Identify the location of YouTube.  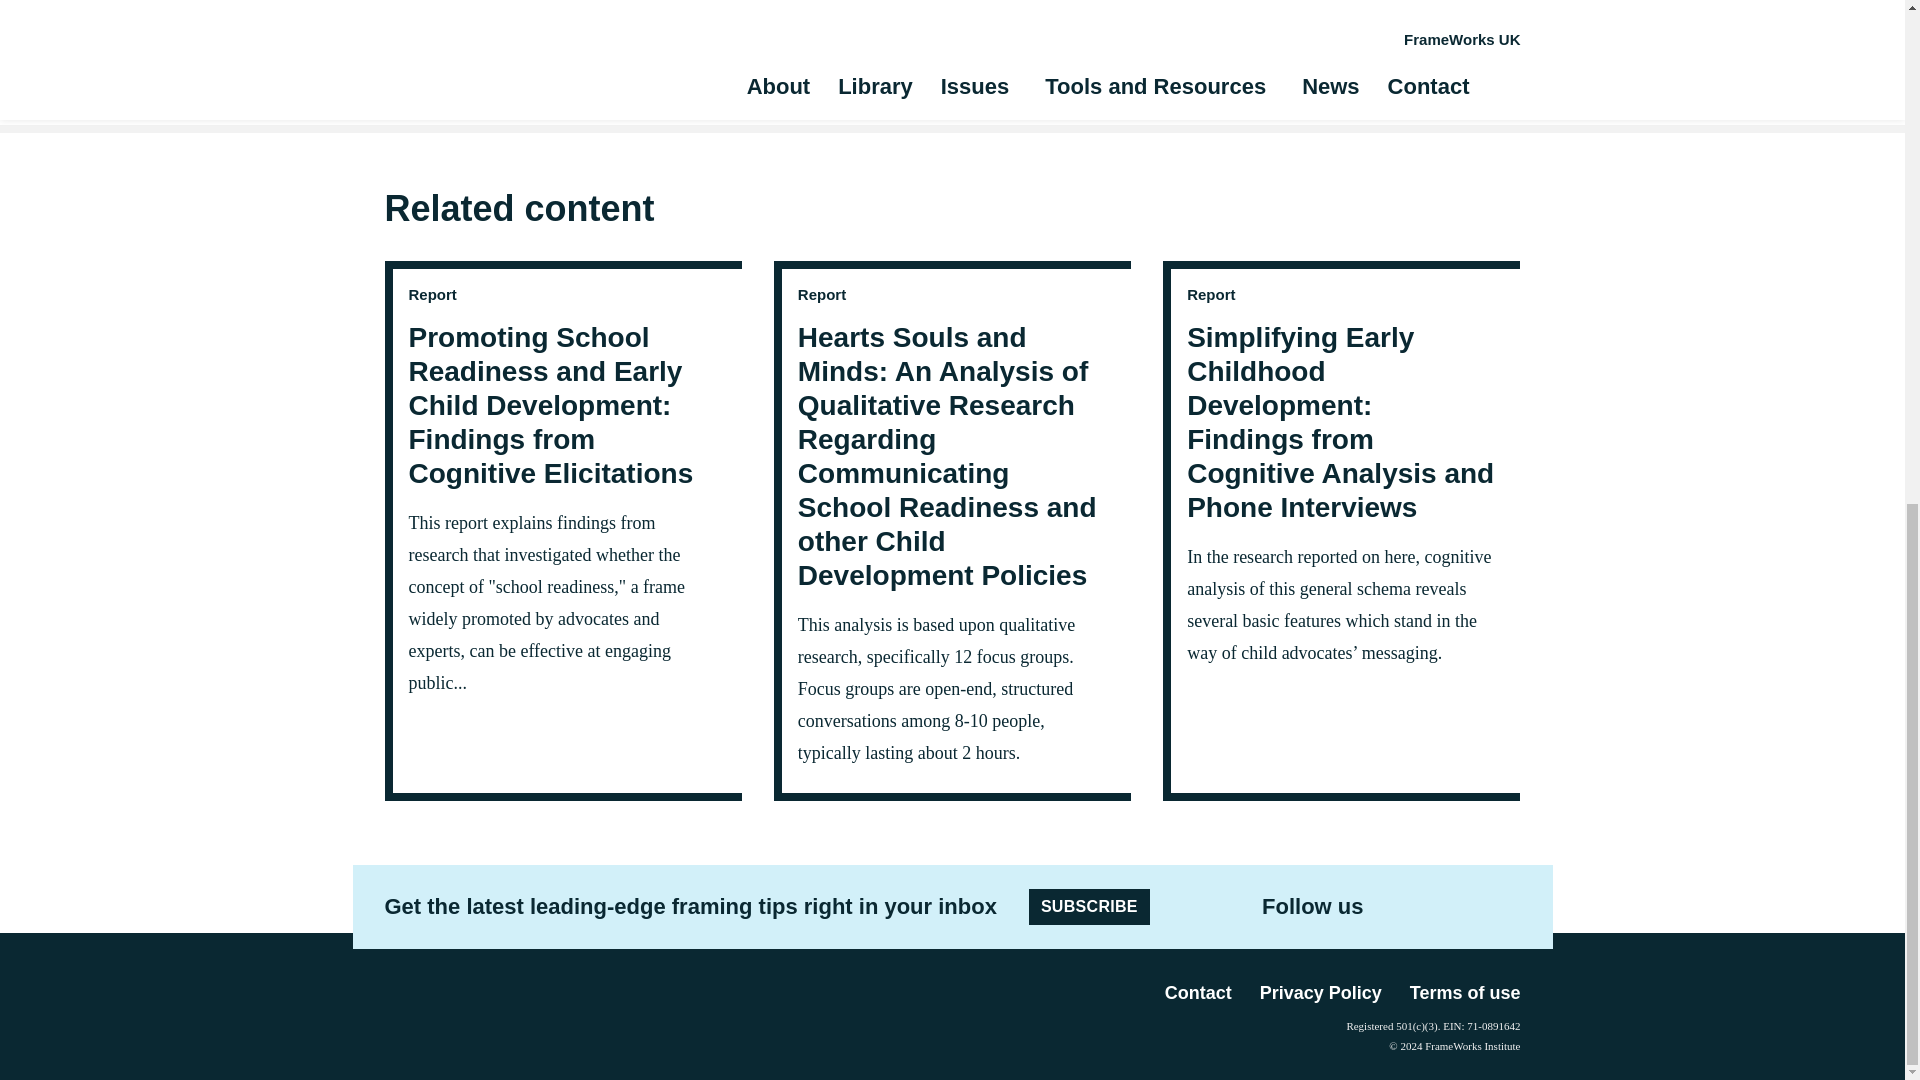
(1504, 907).